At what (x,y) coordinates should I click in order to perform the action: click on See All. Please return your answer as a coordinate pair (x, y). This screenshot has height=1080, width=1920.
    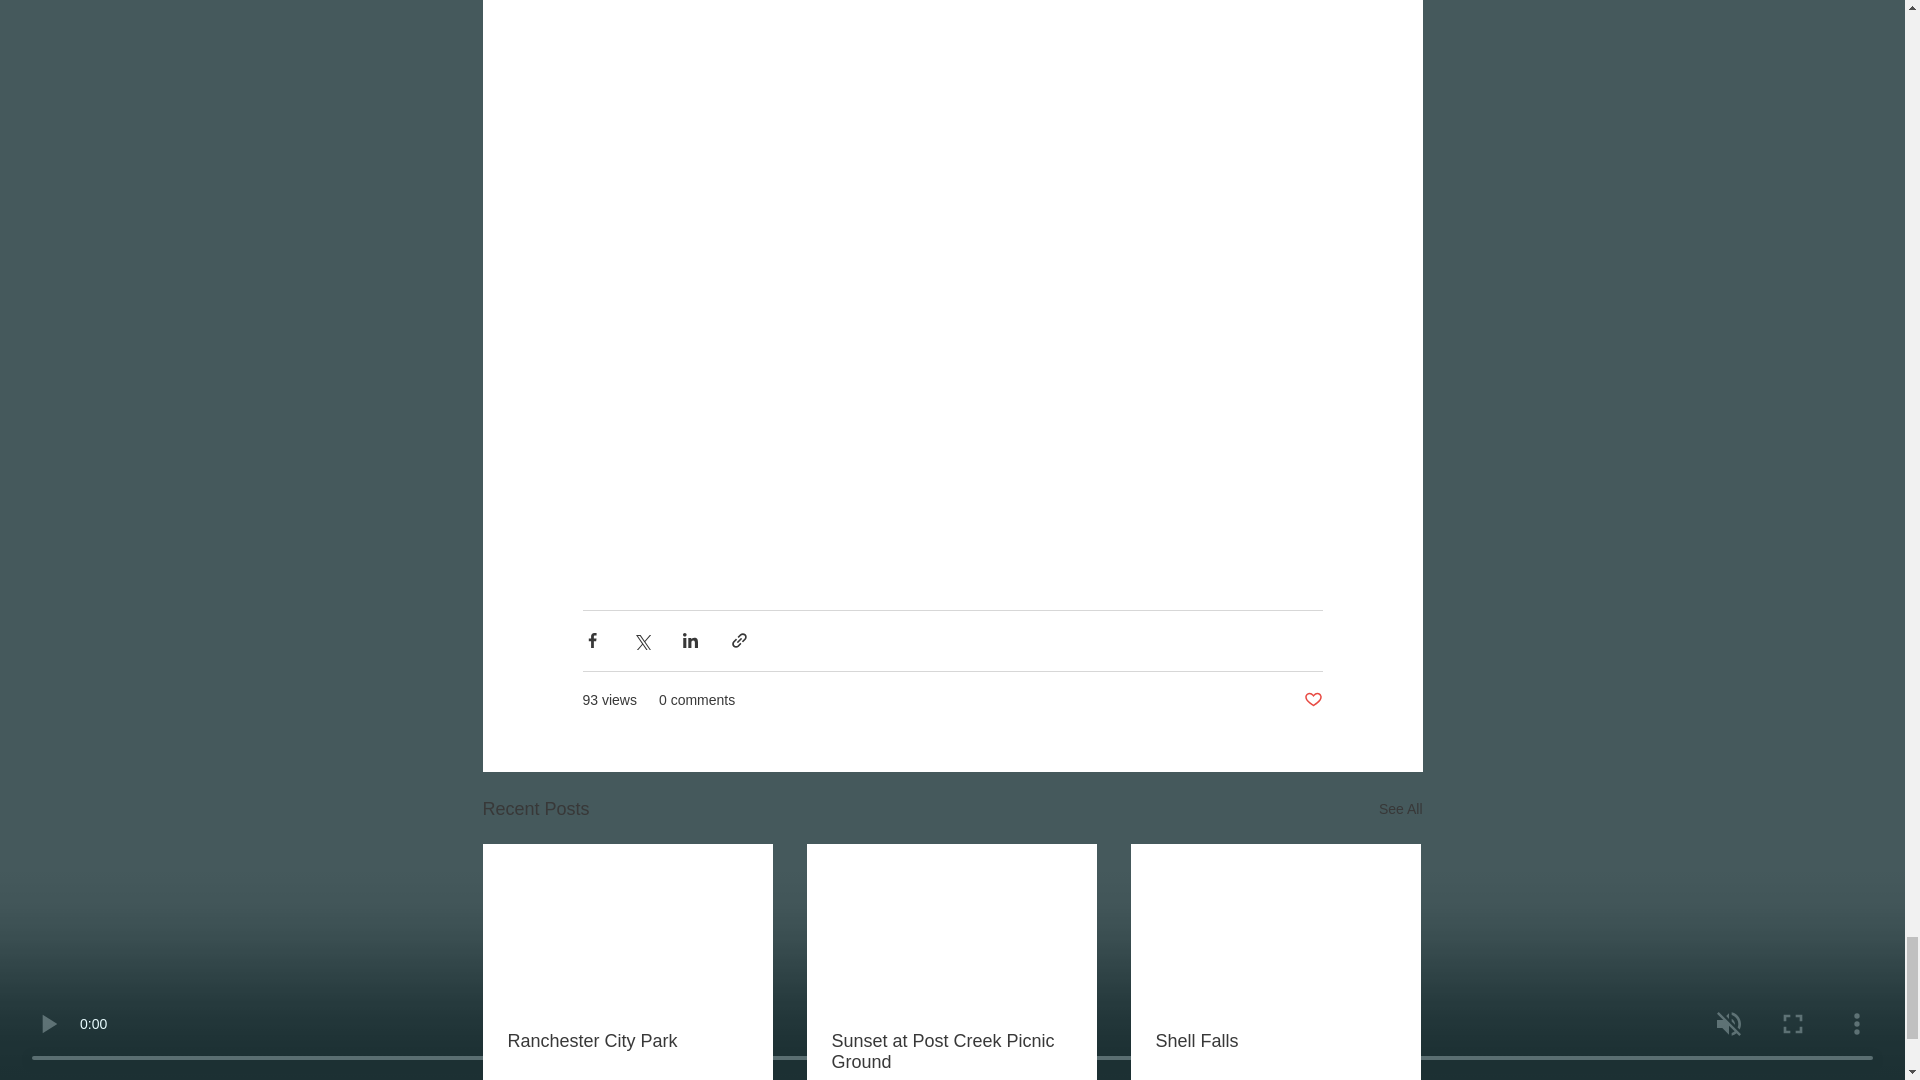
    Looking at the image, I should click on (1400, 809).